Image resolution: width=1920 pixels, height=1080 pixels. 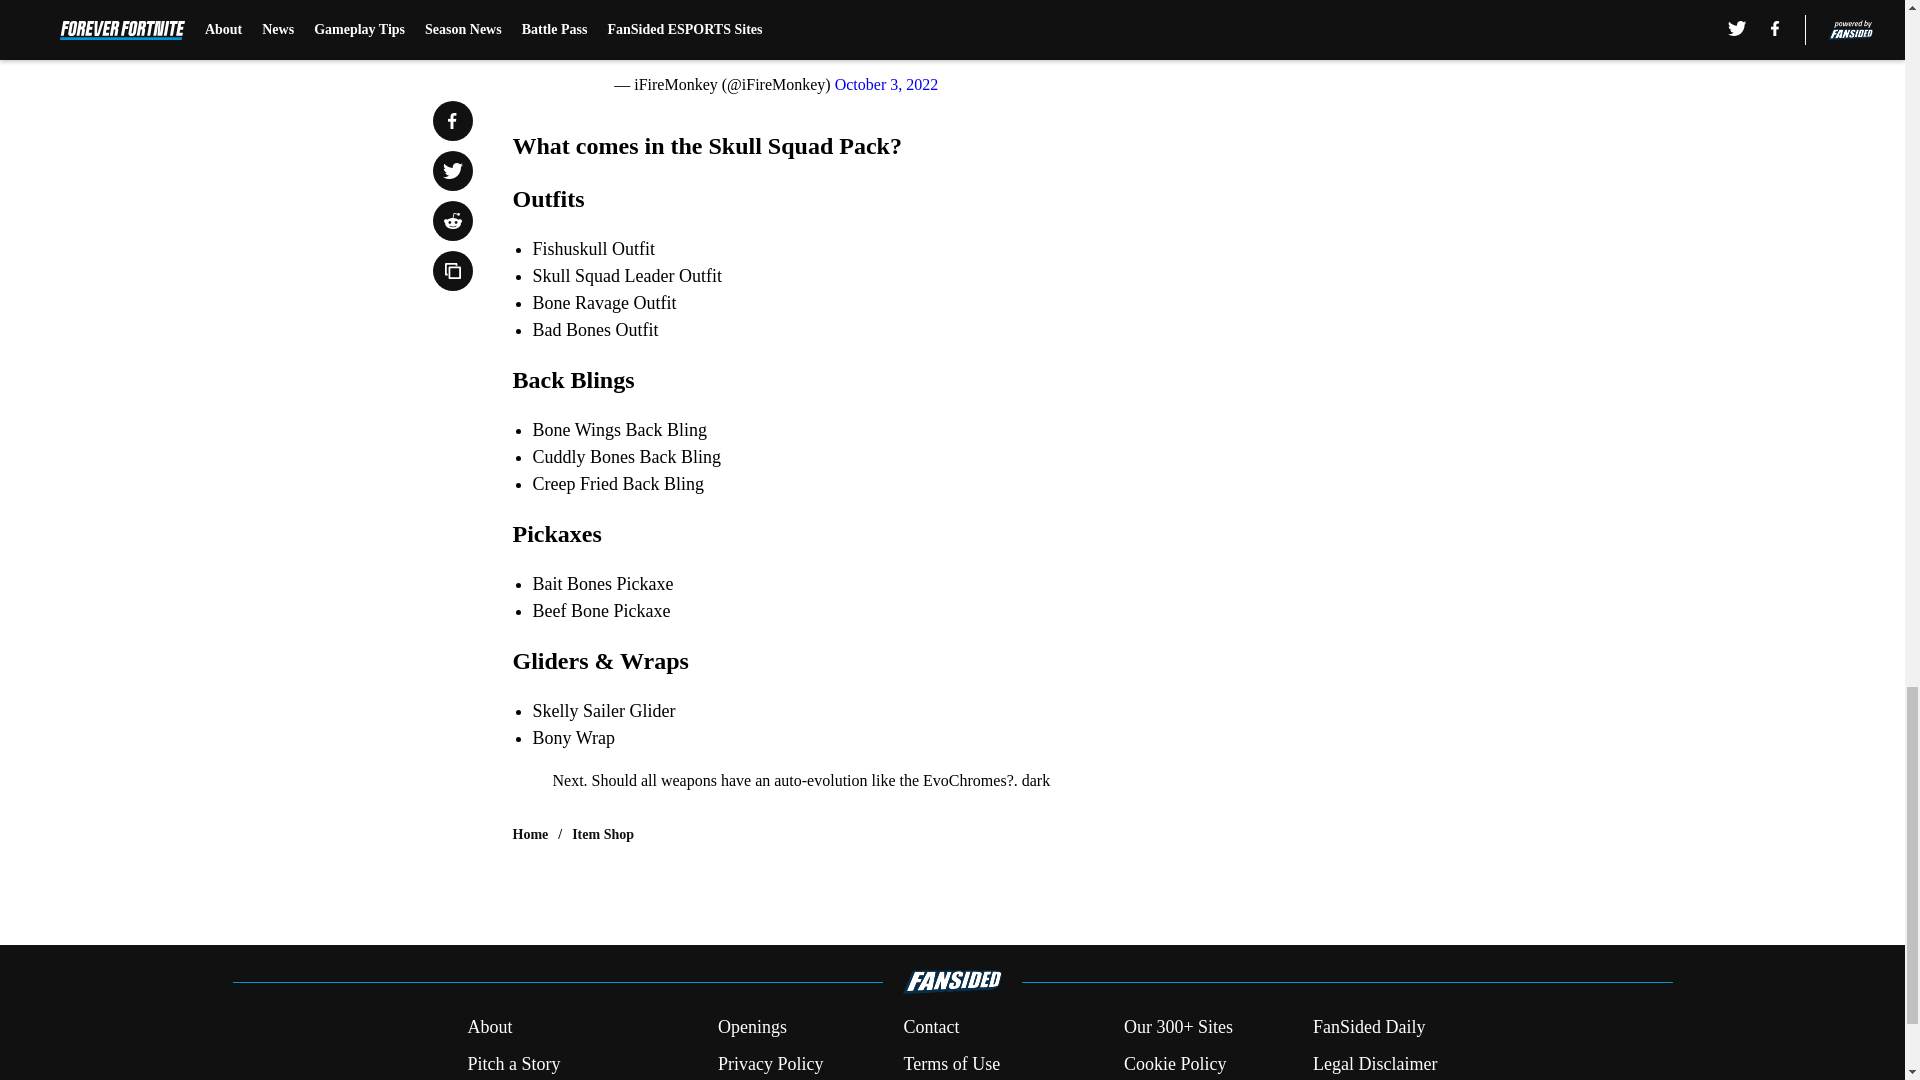 What do you see at coordinates (886, 84) in the screenshot?
I see `October 3, 2022` at bounding box center [886, 84].